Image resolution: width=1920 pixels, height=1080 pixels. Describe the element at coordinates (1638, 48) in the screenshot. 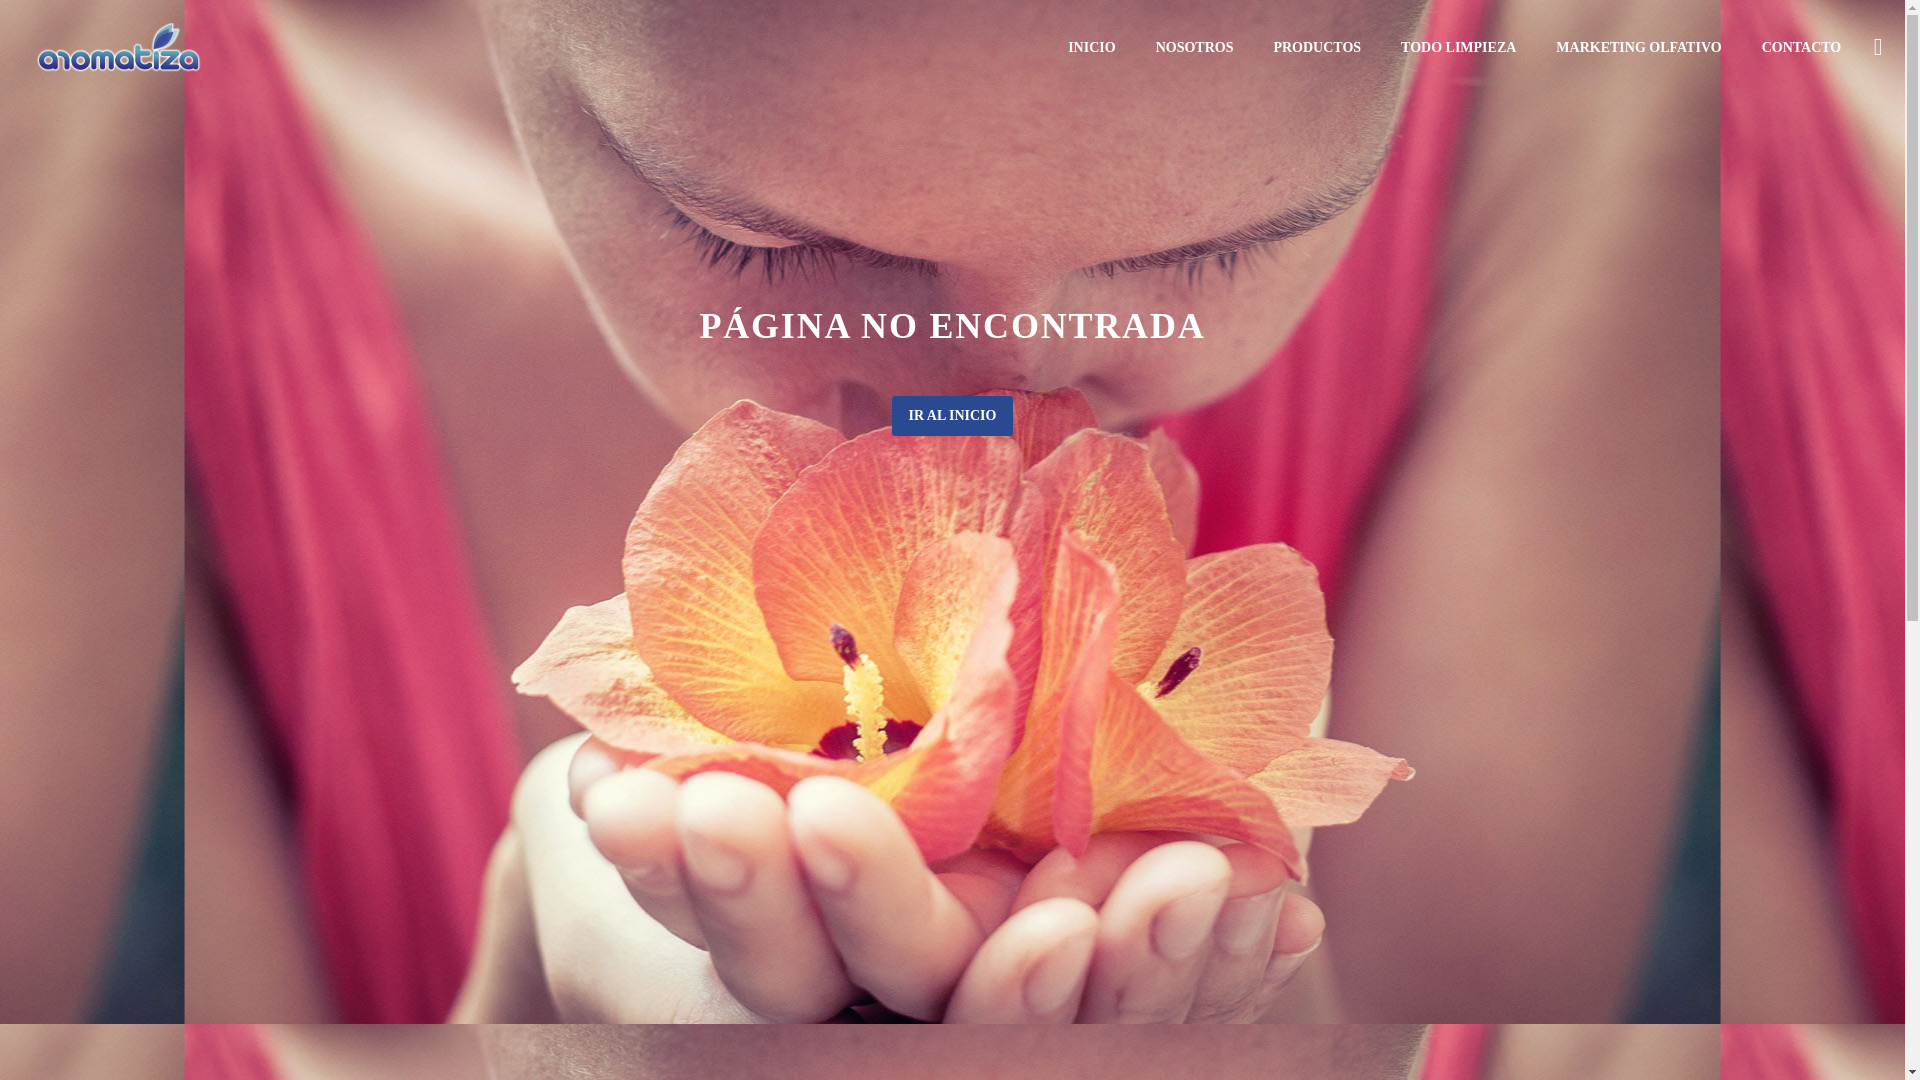

I see `MARKETING OLFATIVO` at that location.